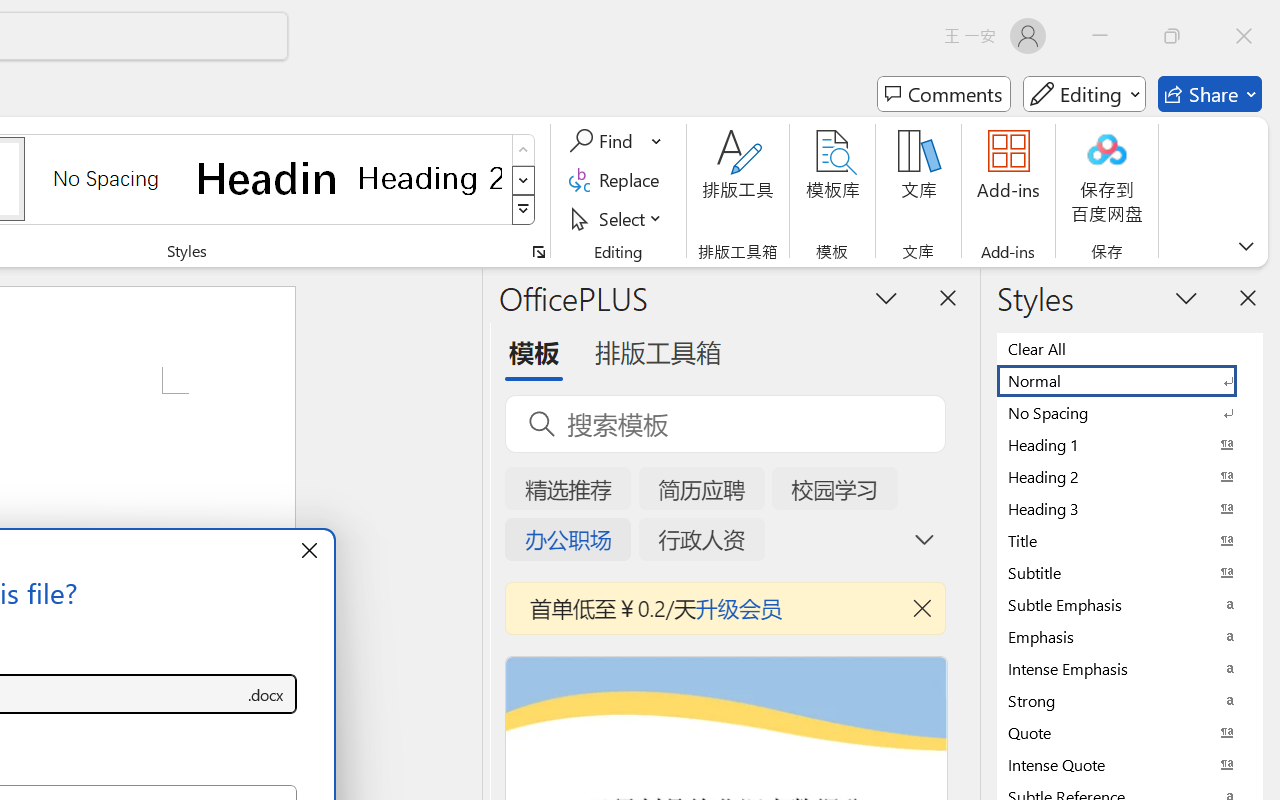 This screenshot has width=1280, height=800. I want to click on Restore Down, so click(1172, 36).